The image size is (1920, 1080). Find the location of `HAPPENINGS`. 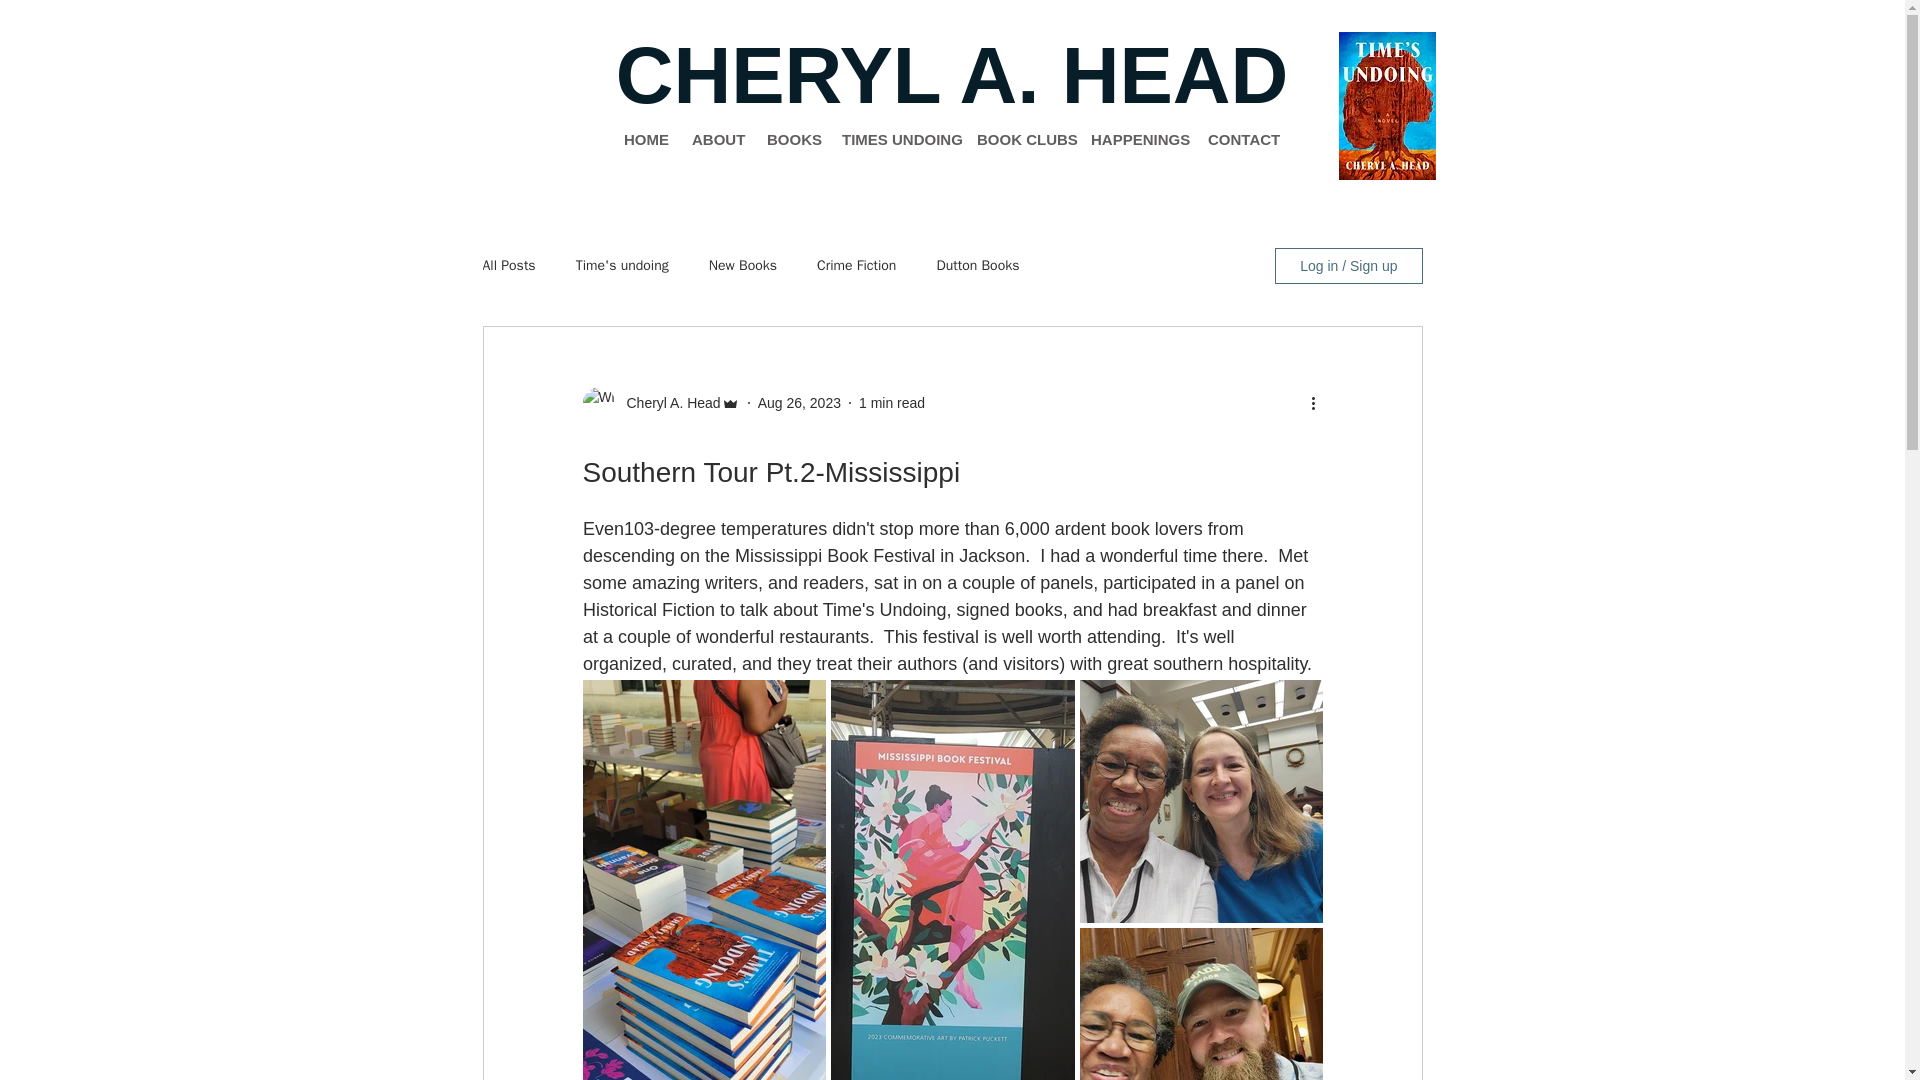

HAPPENINGS is located at coordinates (1134, 140).